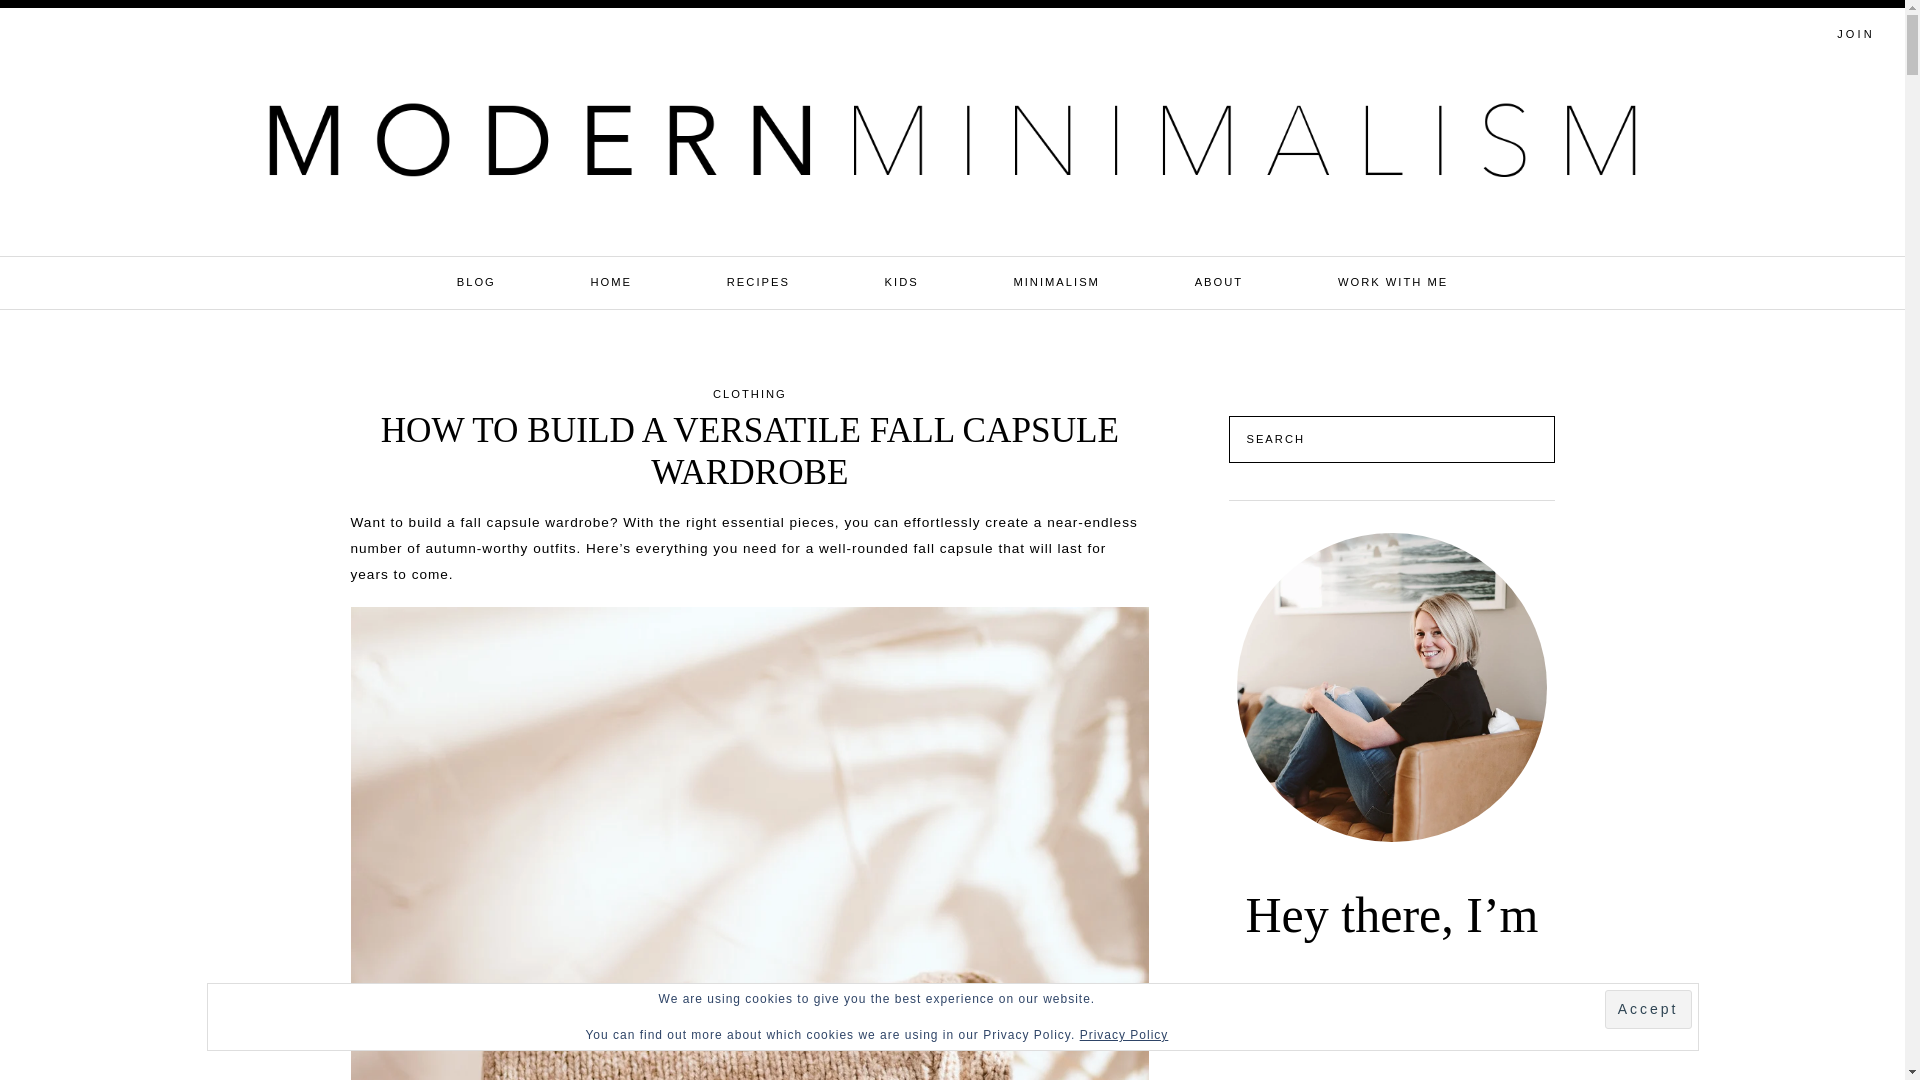 This screenshot has width=1920, height=1080. I want to click on JOIN, so click(1856, 33).